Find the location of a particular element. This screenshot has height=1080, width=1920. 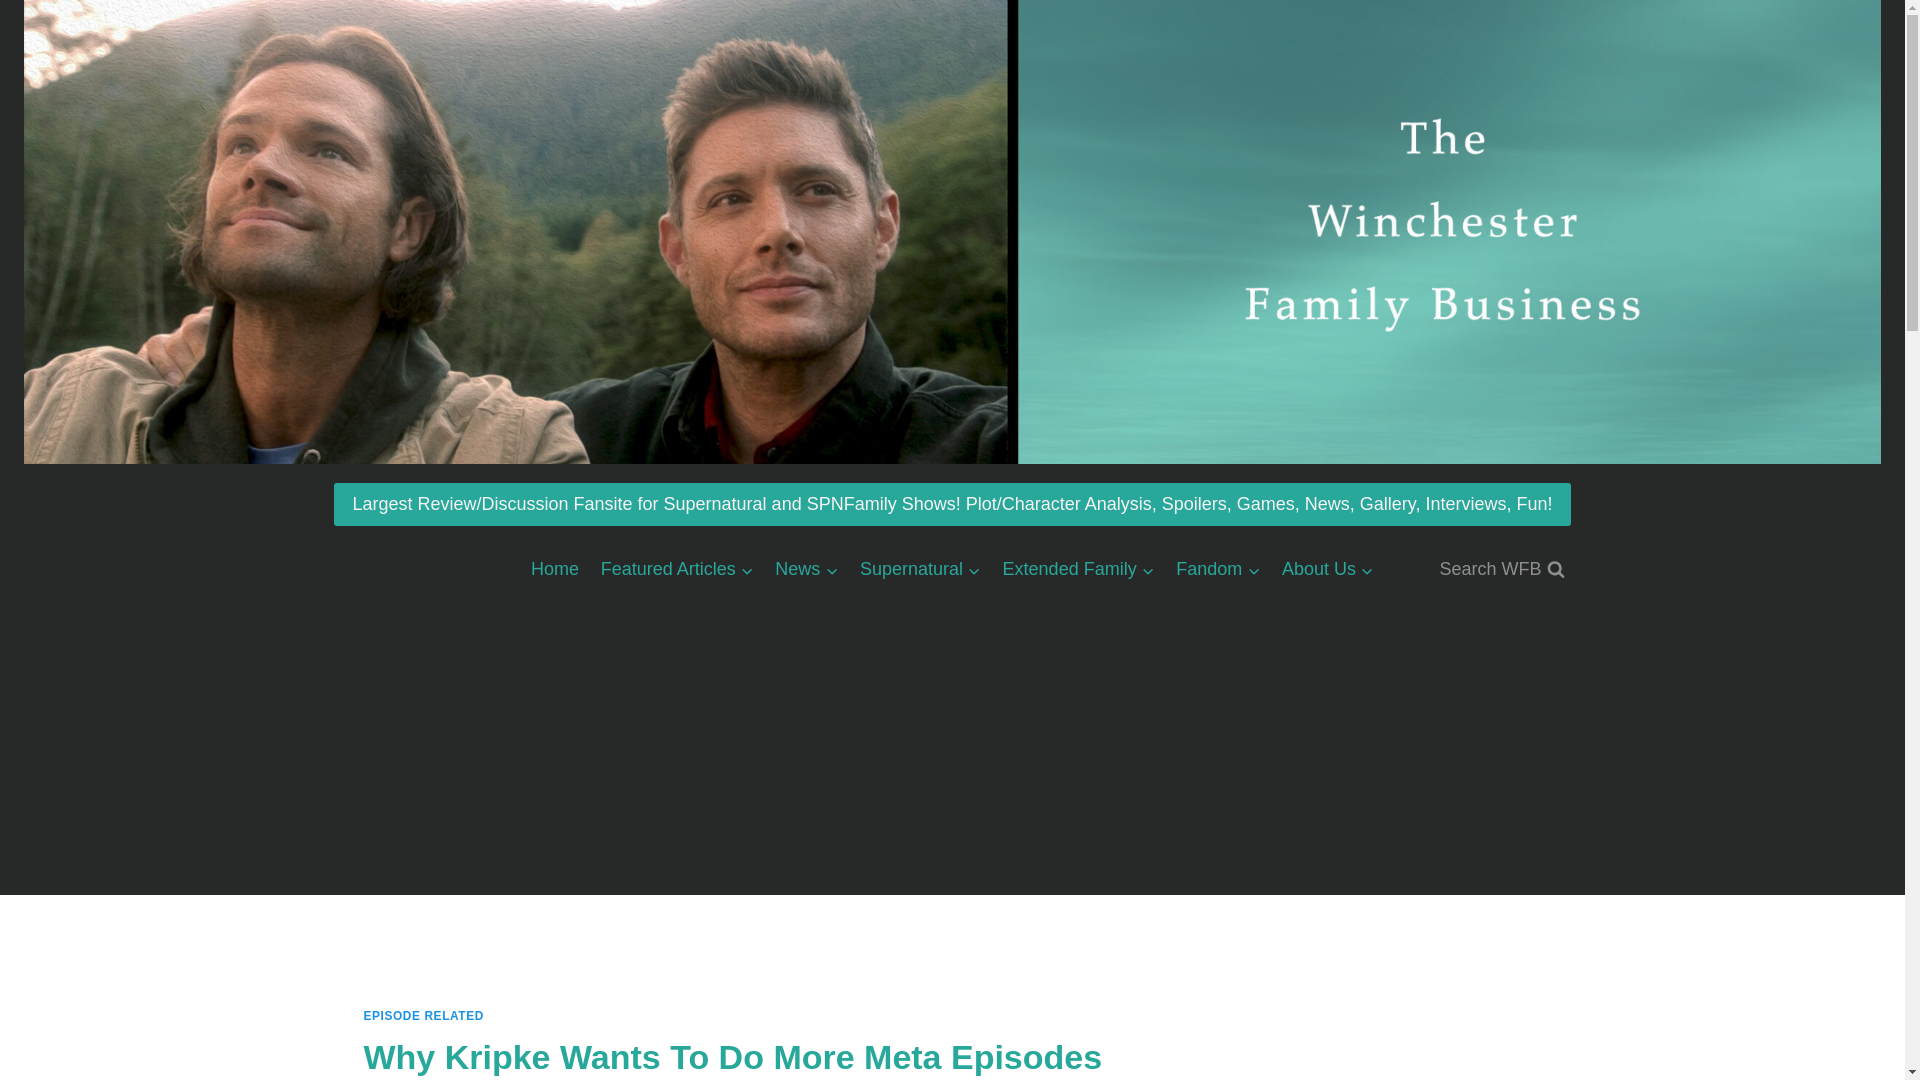

Fandom is located at coordinates (1218, 569).